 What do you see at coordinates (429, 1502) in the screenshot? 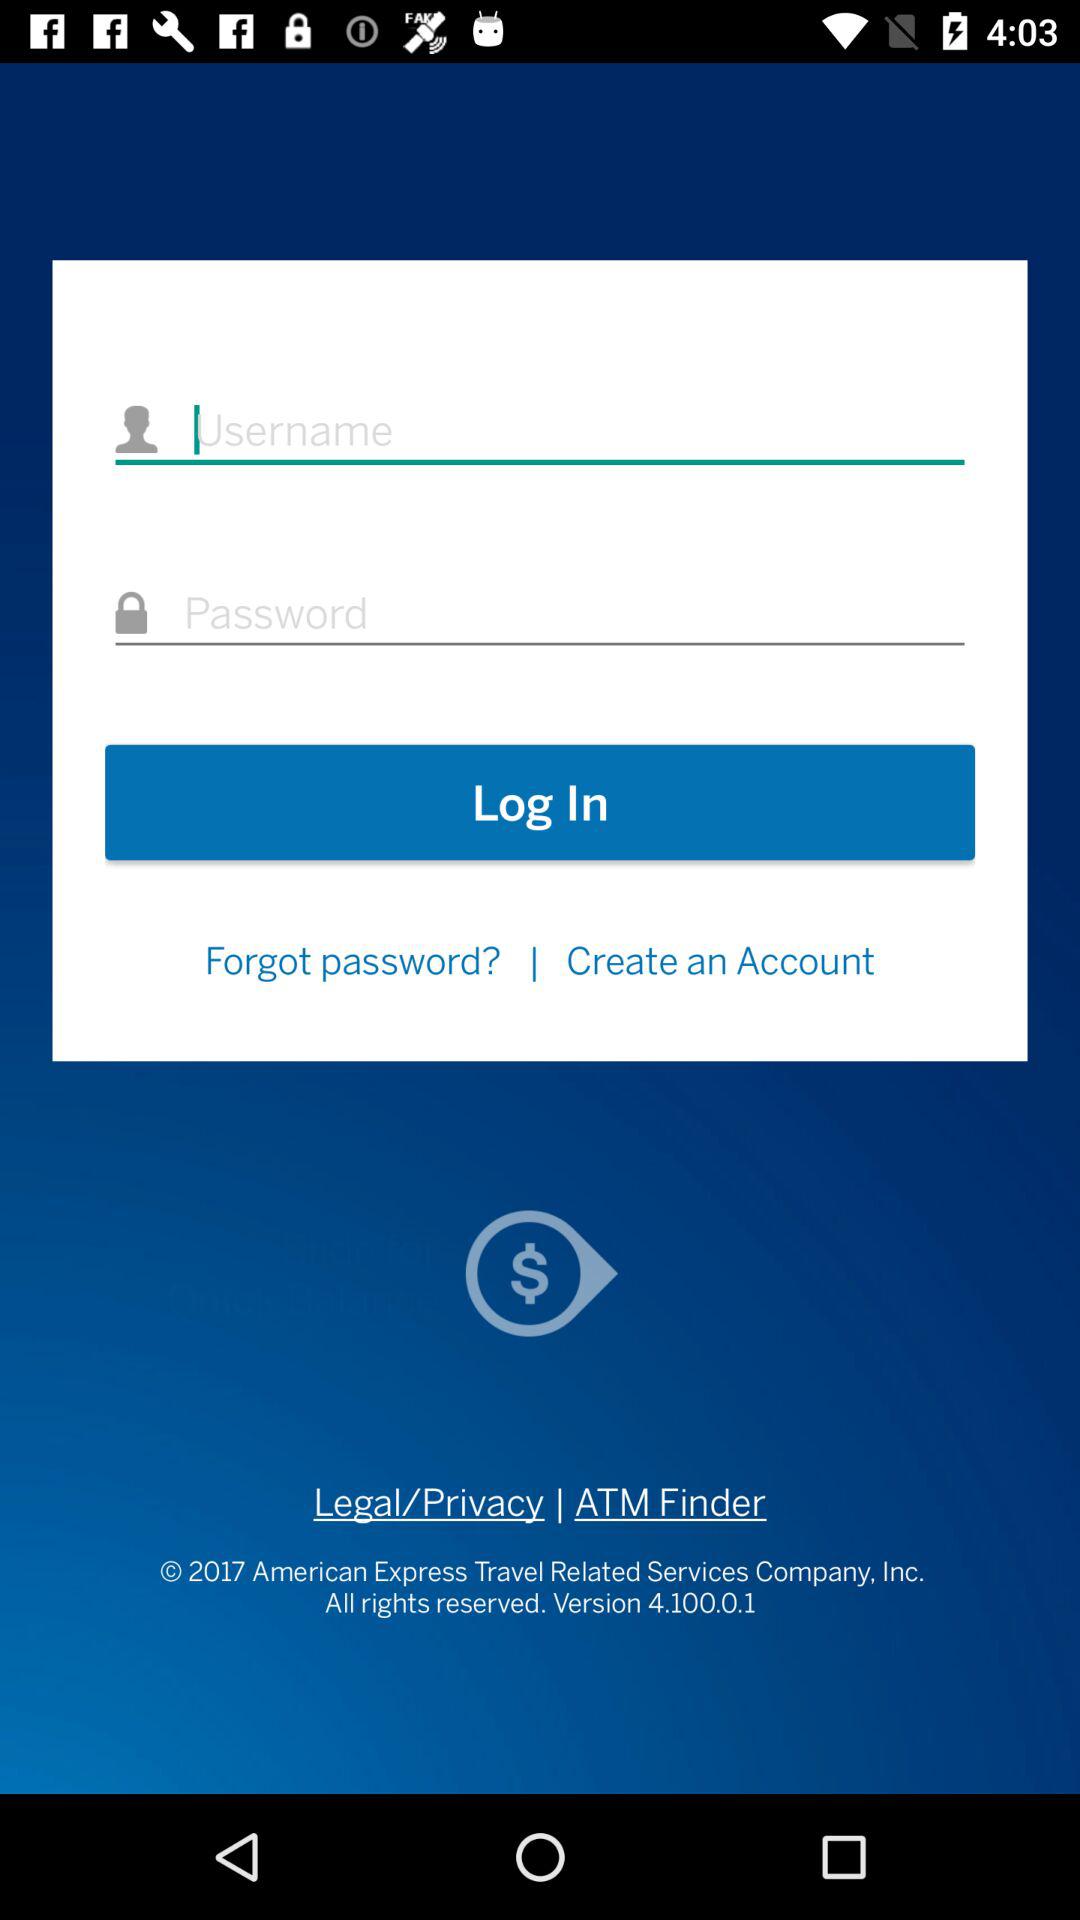
I see `choose icon above the 2017 american express` at bounding box center [429, 1502].